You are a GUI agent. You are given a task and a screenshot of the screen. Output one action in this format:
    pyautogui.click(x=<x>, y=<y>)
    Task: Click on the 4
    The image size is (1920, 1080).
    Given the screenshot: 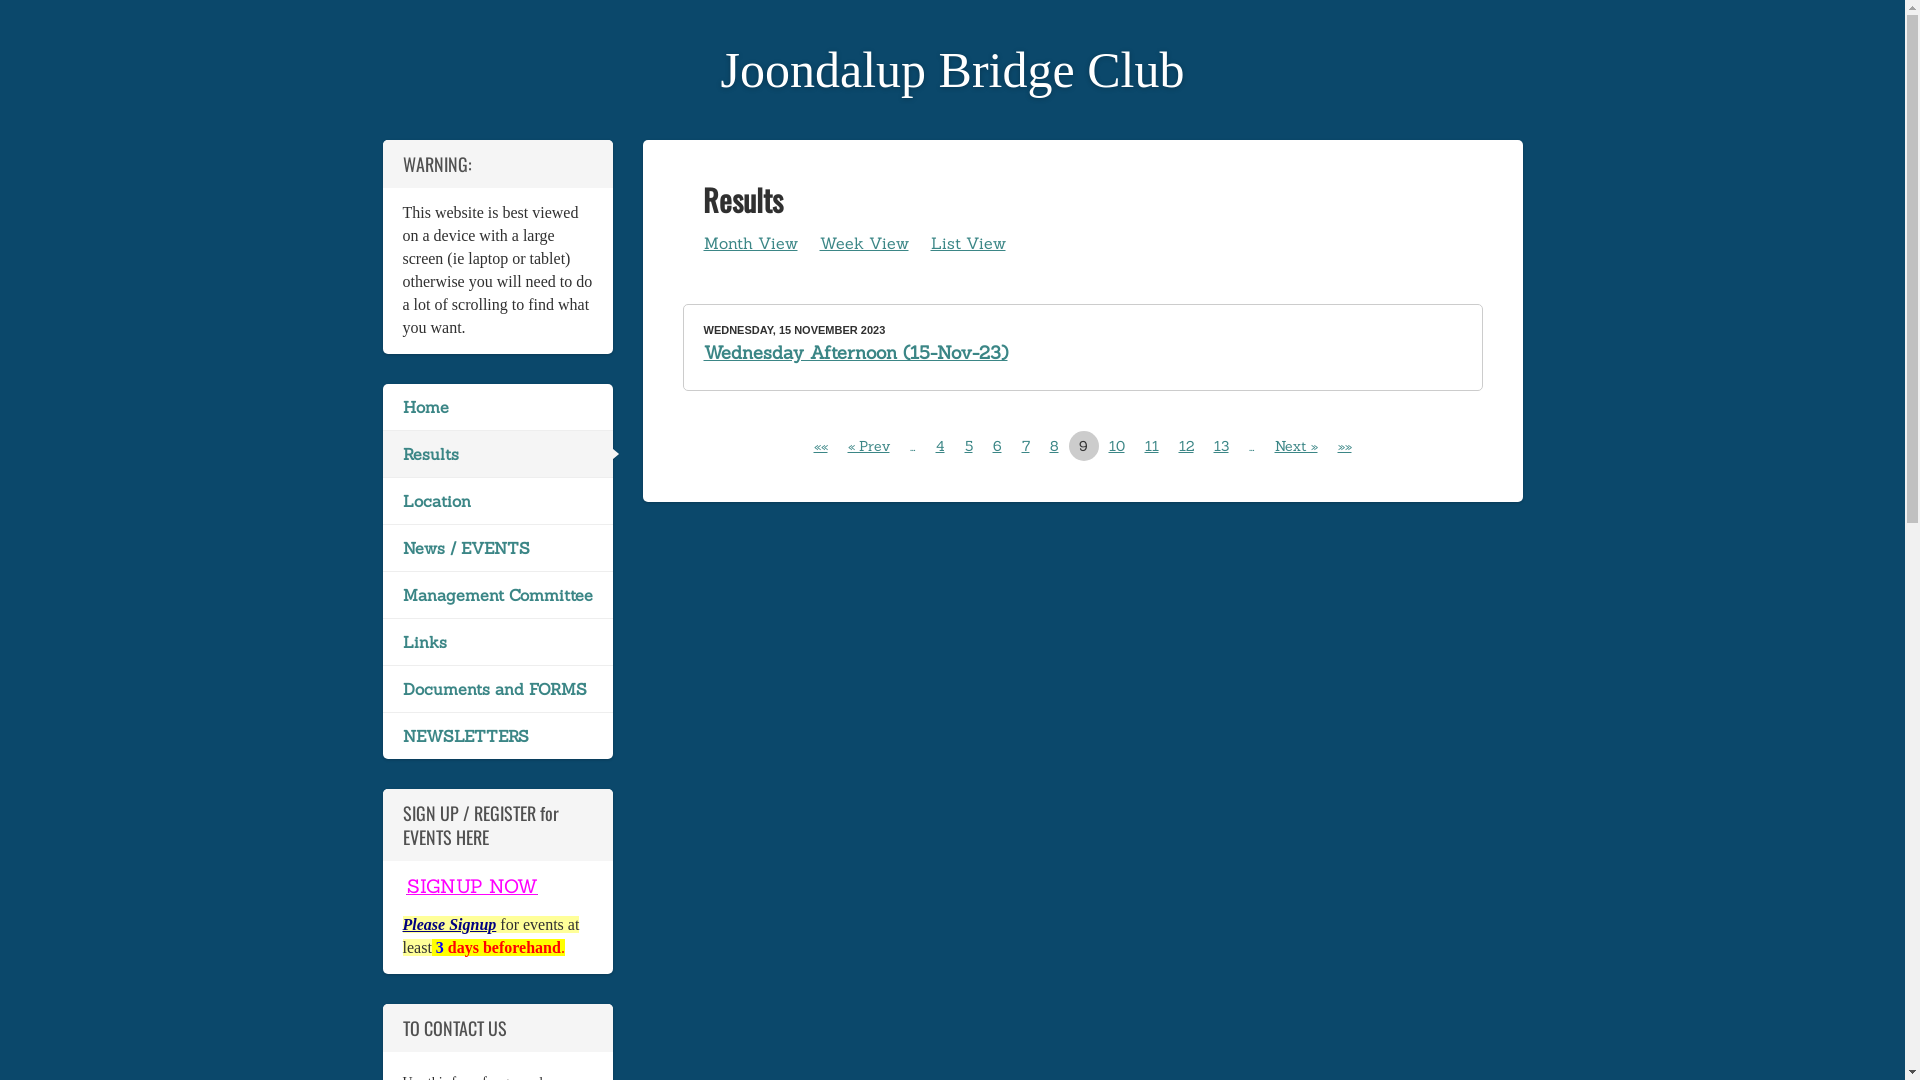 What is the action you would take?
    pyautogui.click(x=940, y=446)
    